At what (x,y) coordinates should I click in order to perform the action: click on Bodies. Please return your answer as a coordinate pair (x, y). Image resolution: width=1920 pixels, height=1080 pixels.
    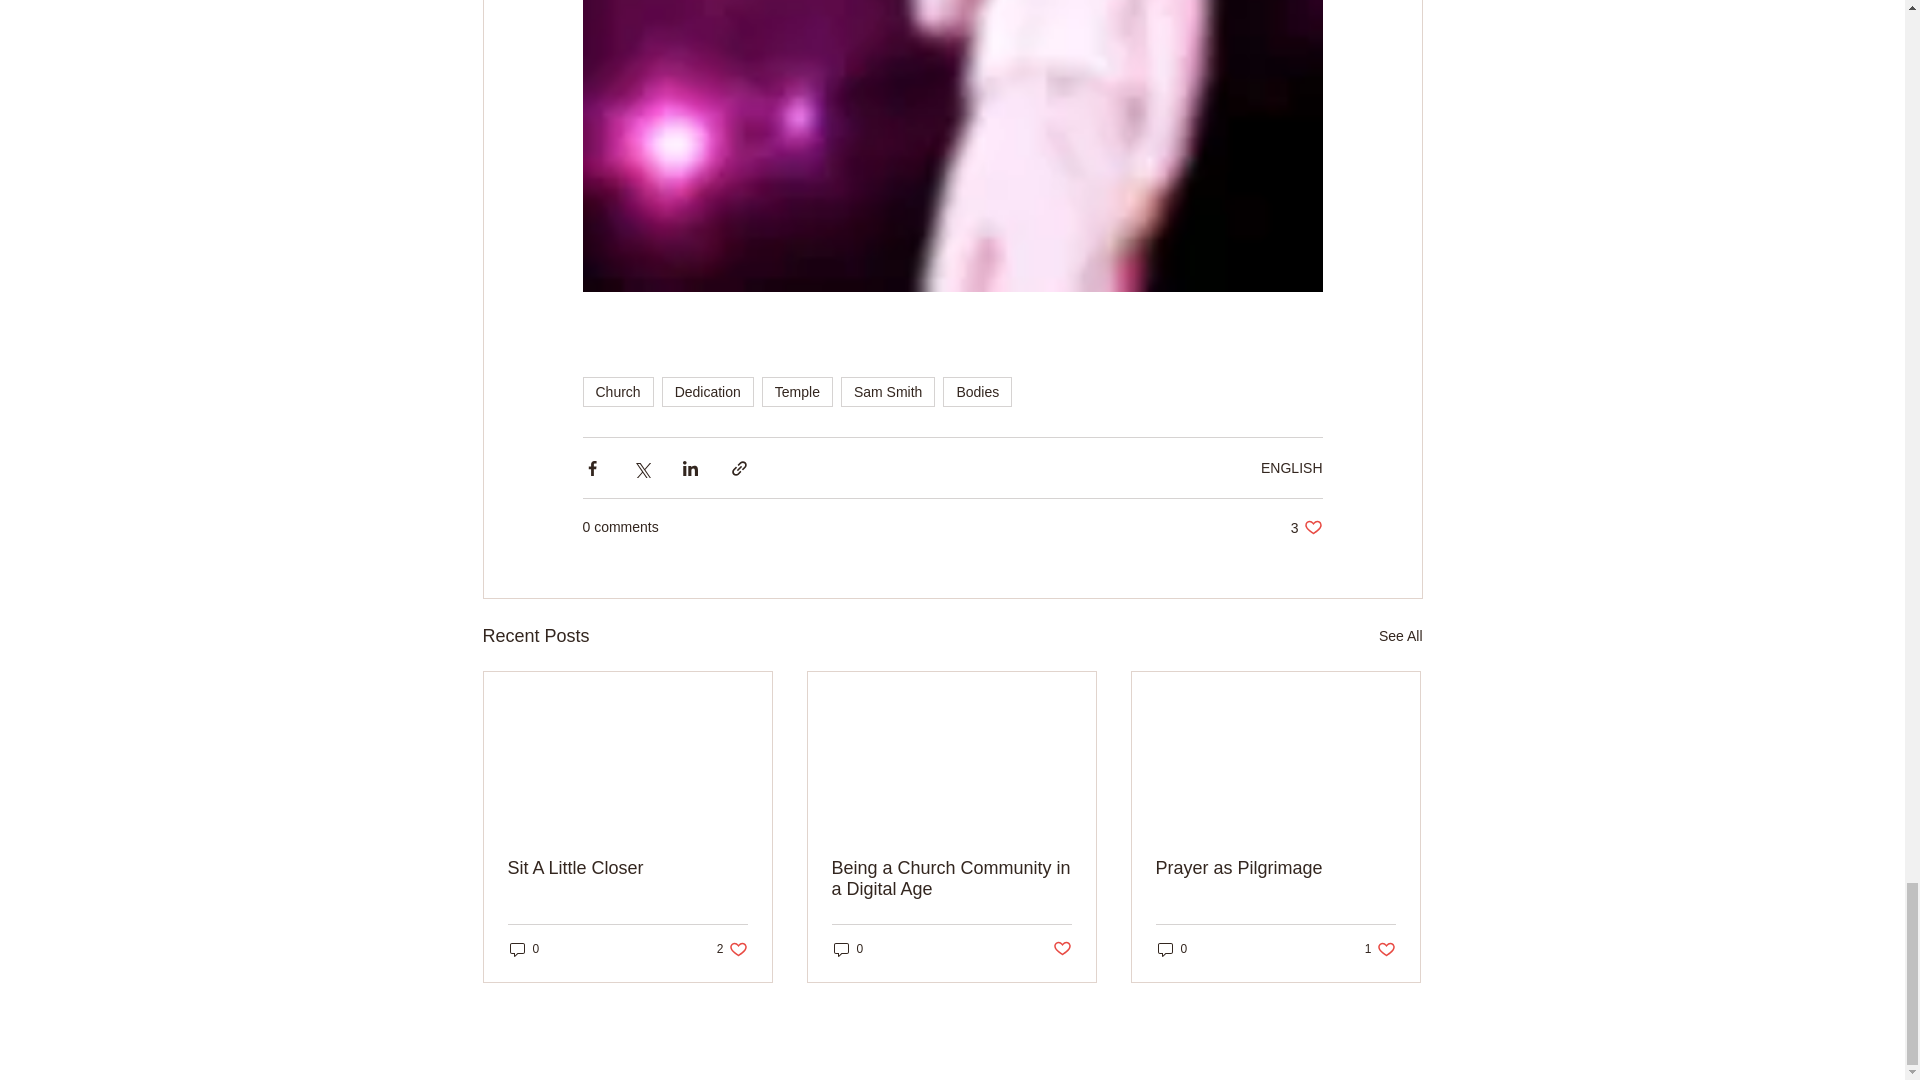
    Looking at the image, I should click on (951, 878).